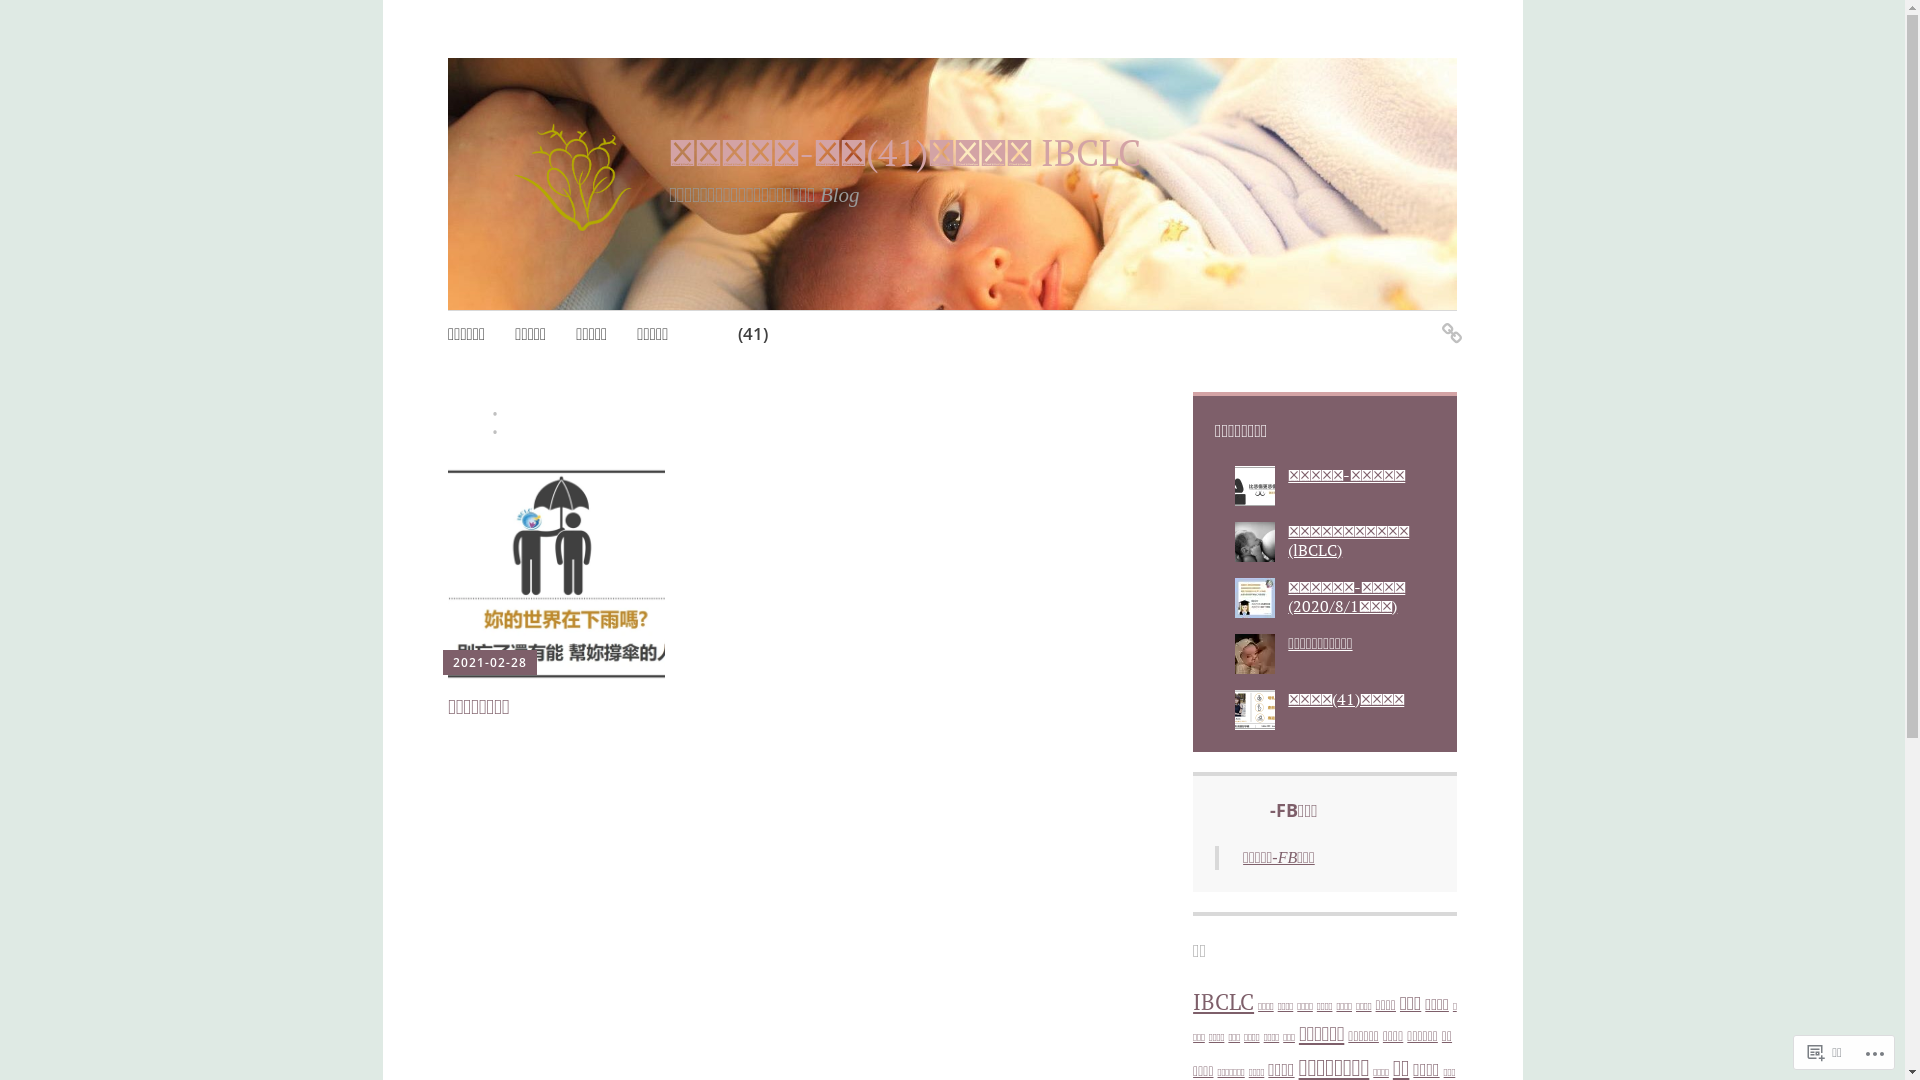  What do you see at coordinates (490, 662) in the screenshot?
I see `2021-02-28` at bounding box center [490, 662].